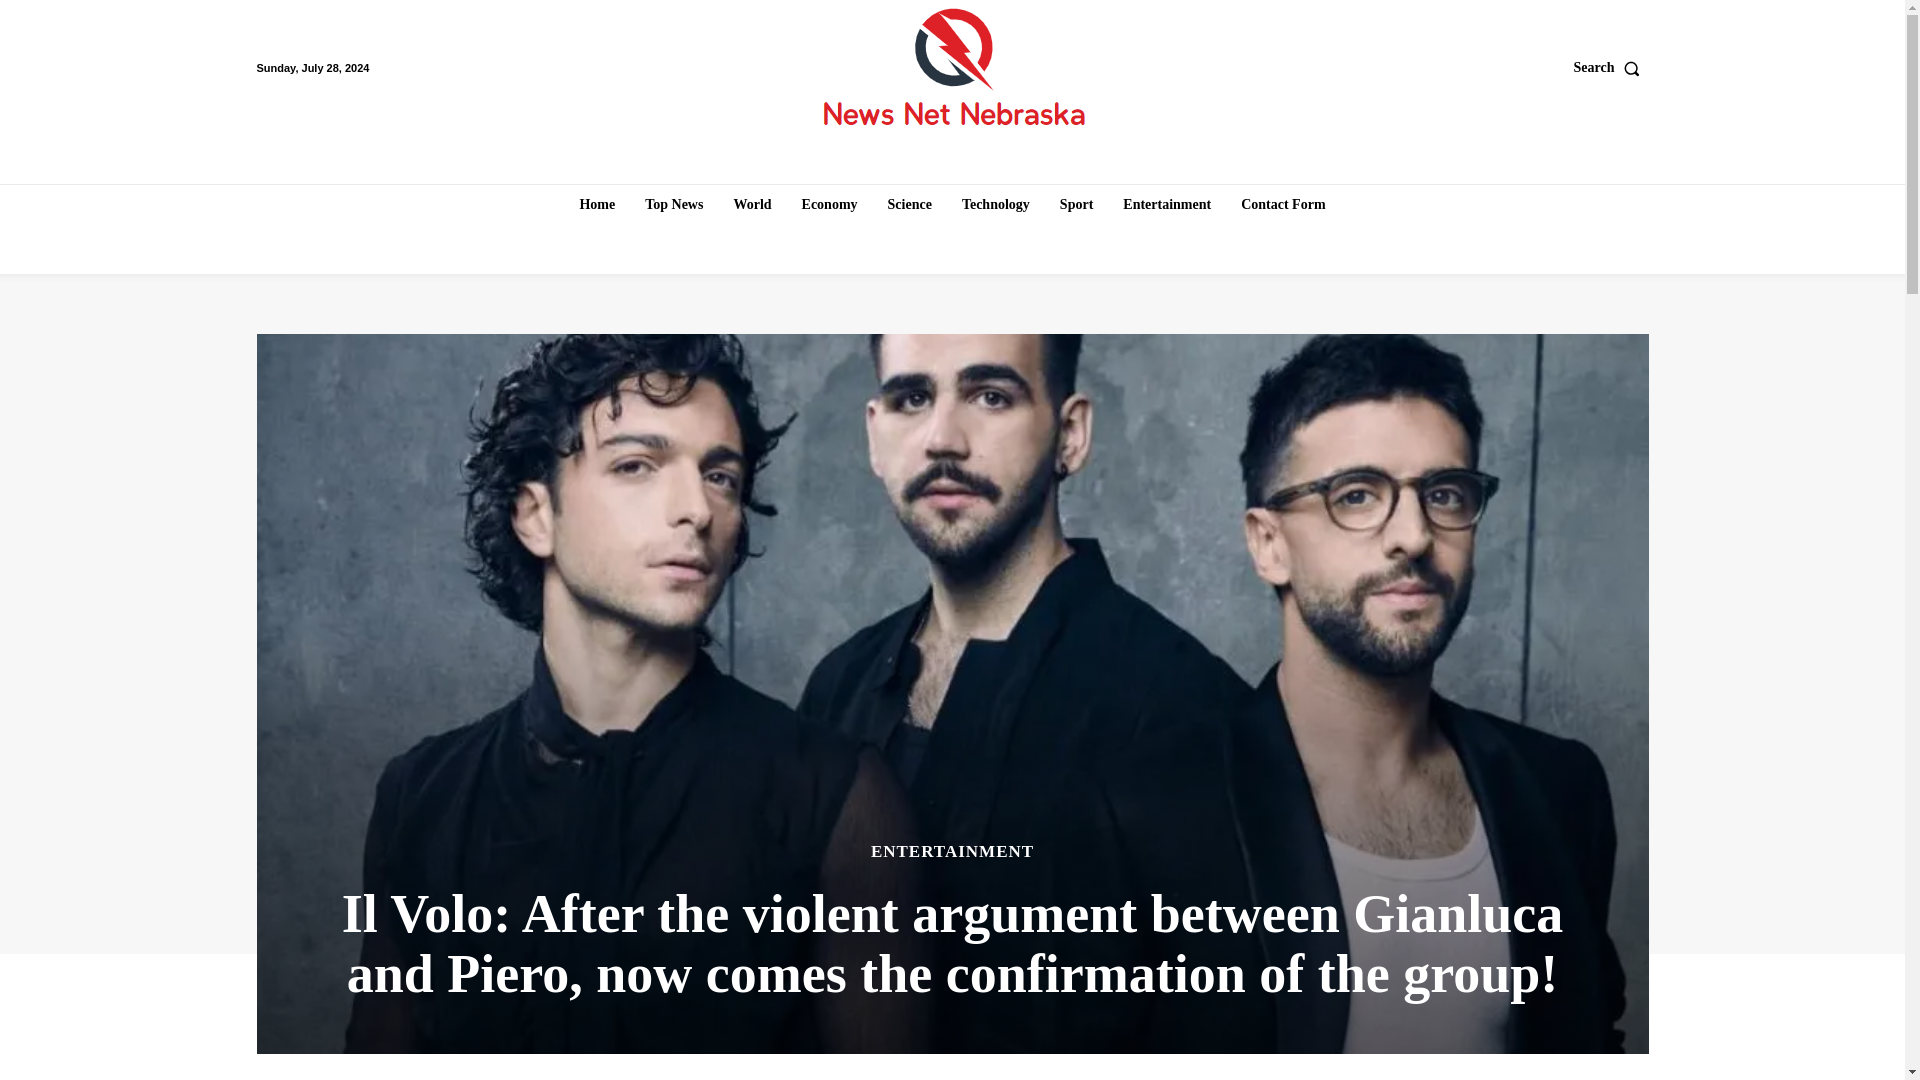 This screenshot has height=1080, width=1920. I want to click on Science, so click(910, 204).